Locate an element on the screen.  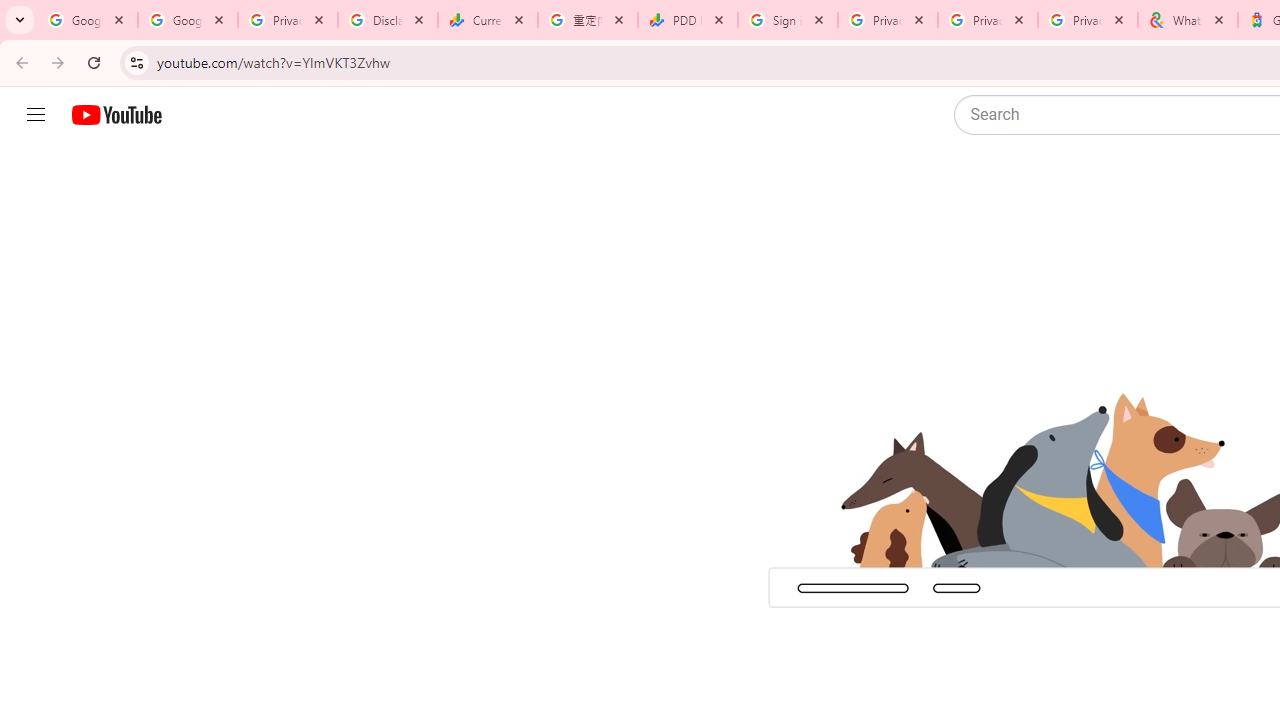
Guide is located at coordinates (36, 115).